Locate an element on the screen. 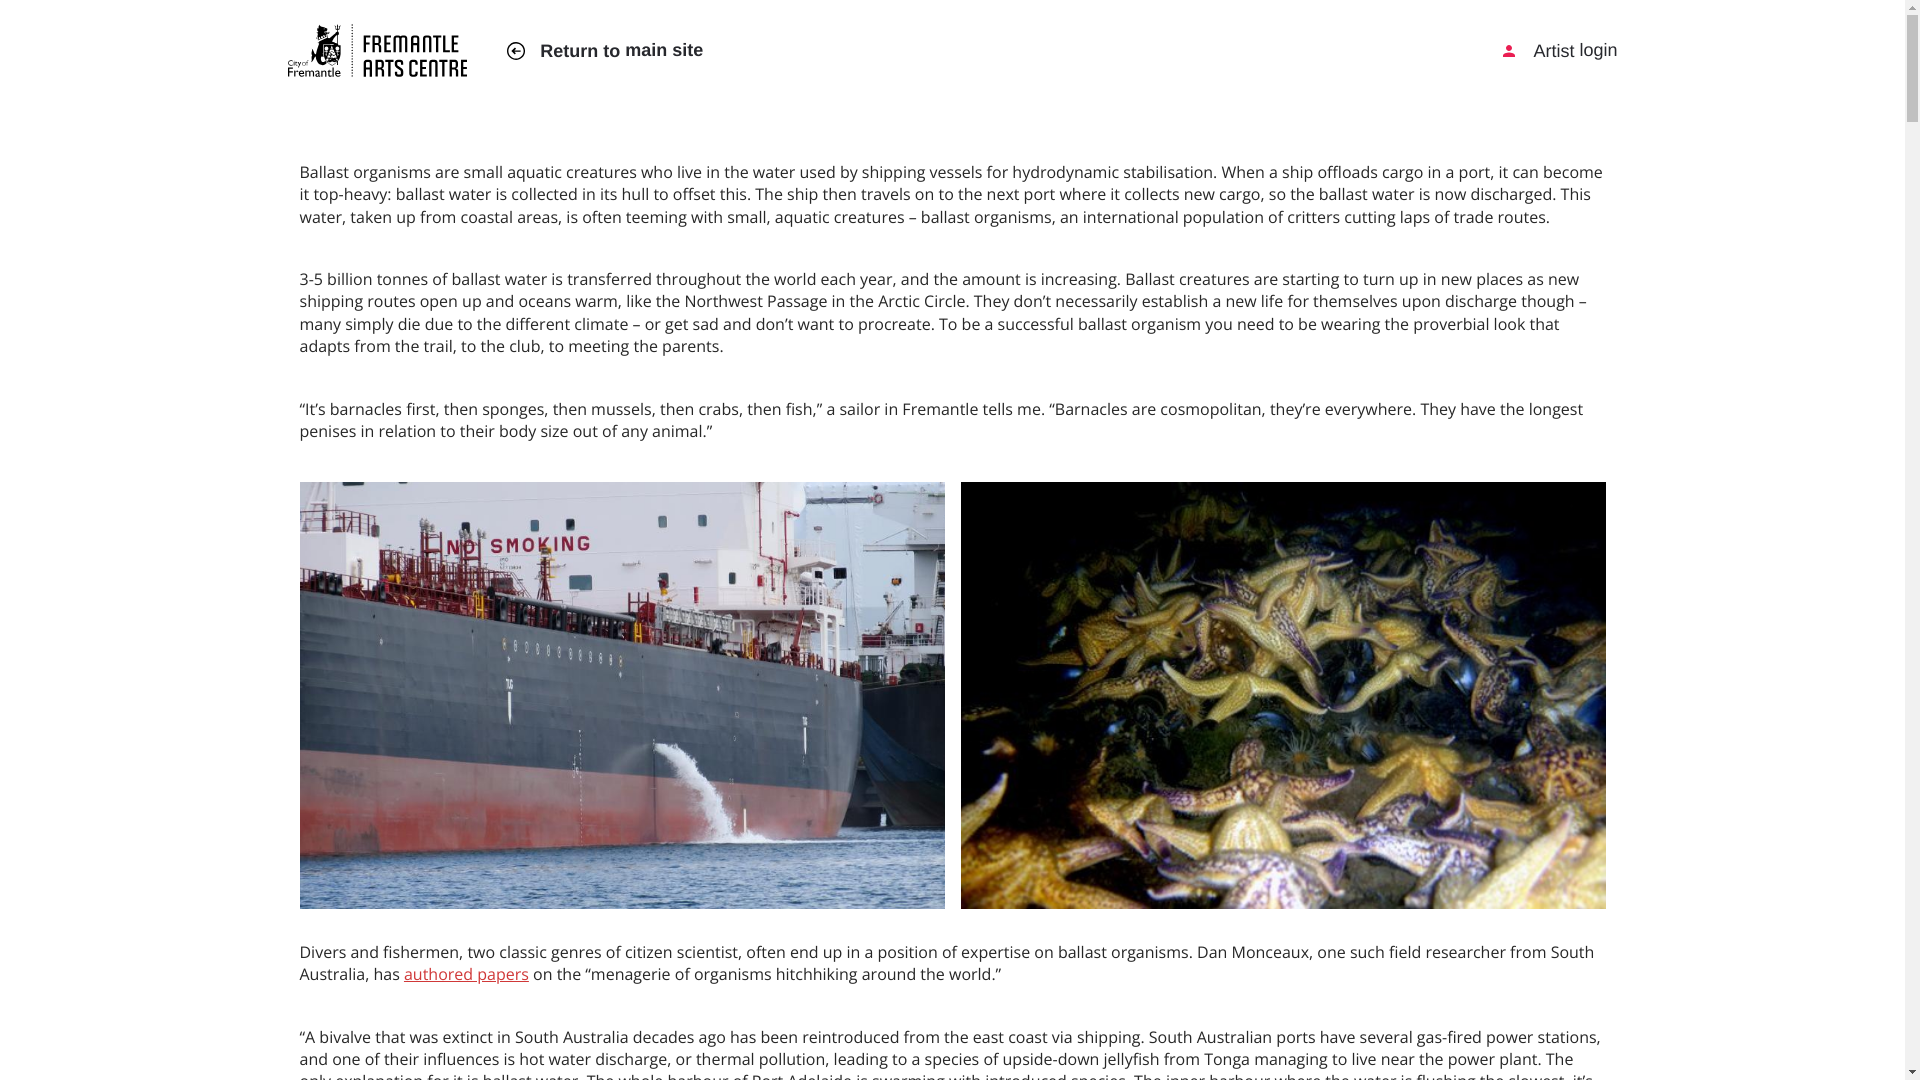 This screenshot has height=1080, width=1920. authored papers is located at coordinates (466, 974).